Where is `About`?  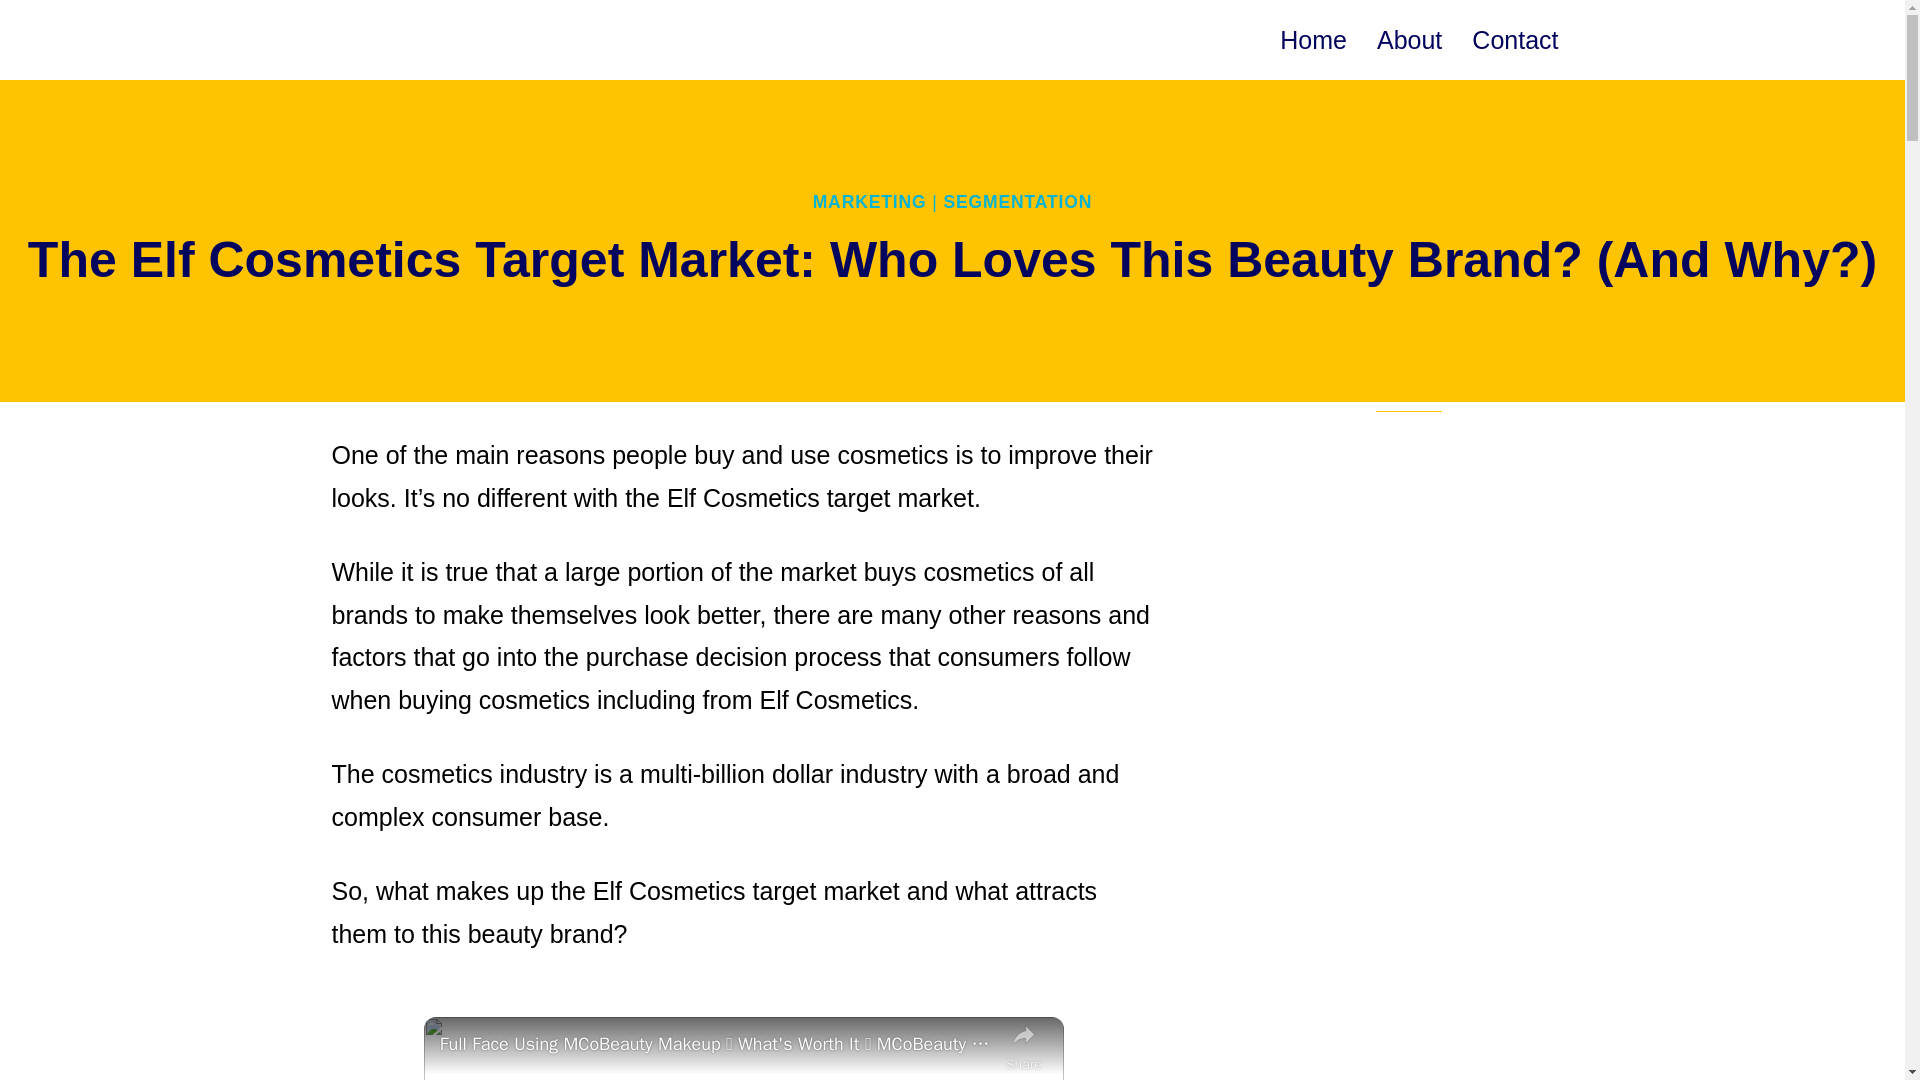
About is located at coordinates (1409, 40).